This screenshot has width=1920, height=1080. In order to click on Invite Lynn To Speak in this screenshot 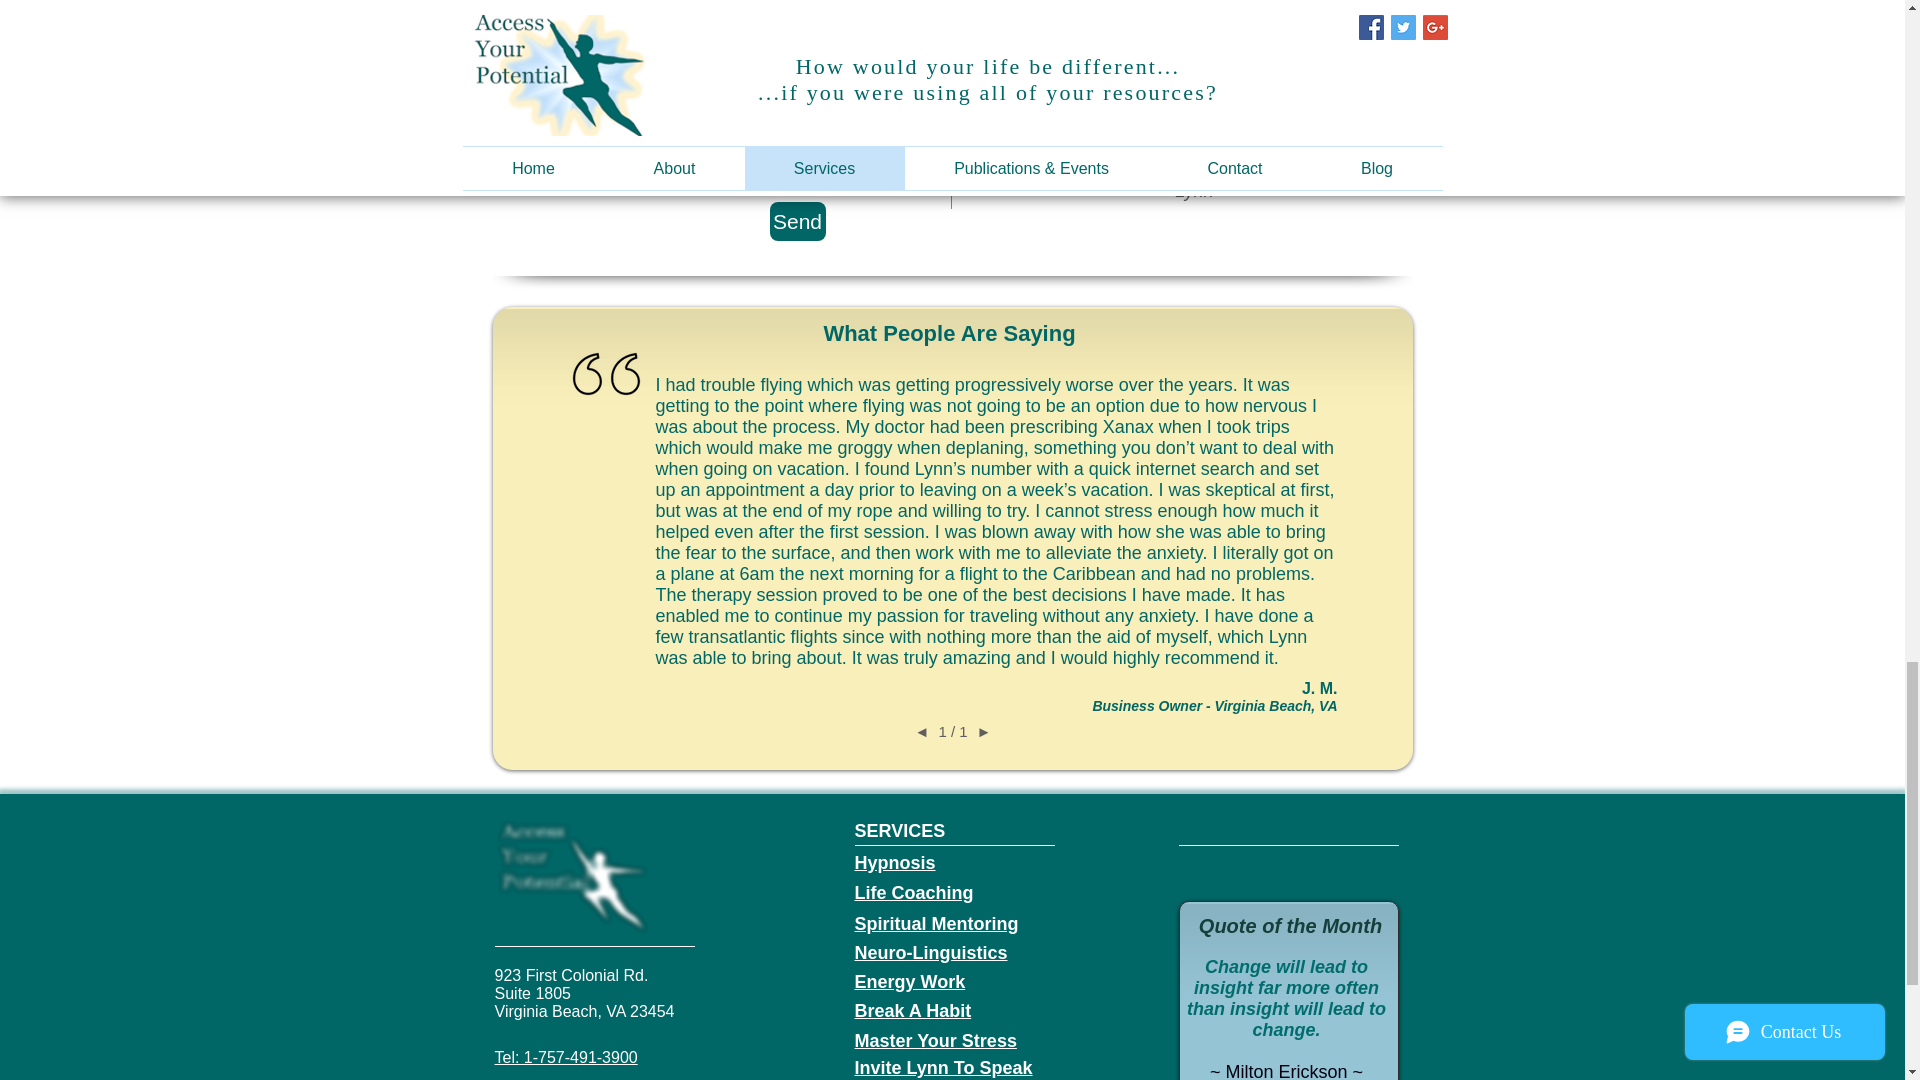, I will do `click(943, 1068)`.